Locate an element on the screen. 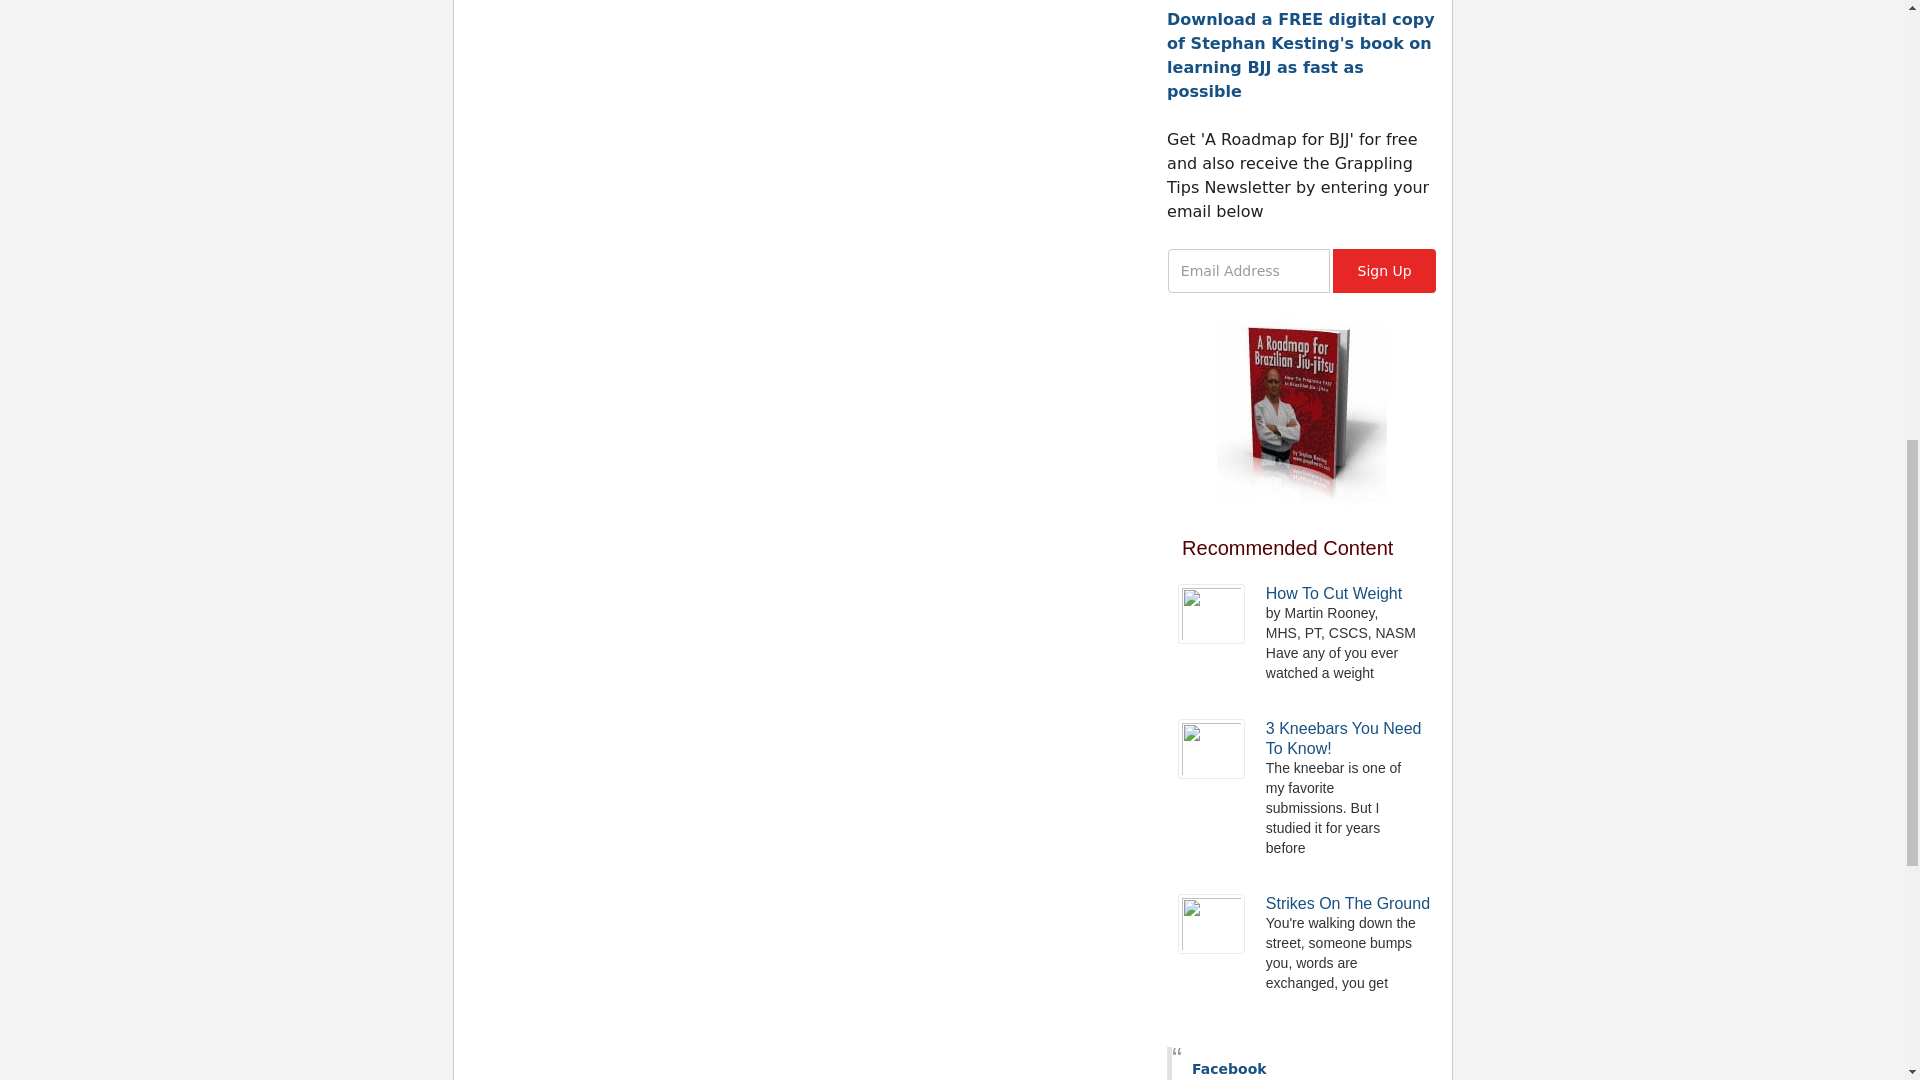 Image resolution: width=1920 pixels, height=1080 pixels. Sign Up is located at coordinates (1383, 270).